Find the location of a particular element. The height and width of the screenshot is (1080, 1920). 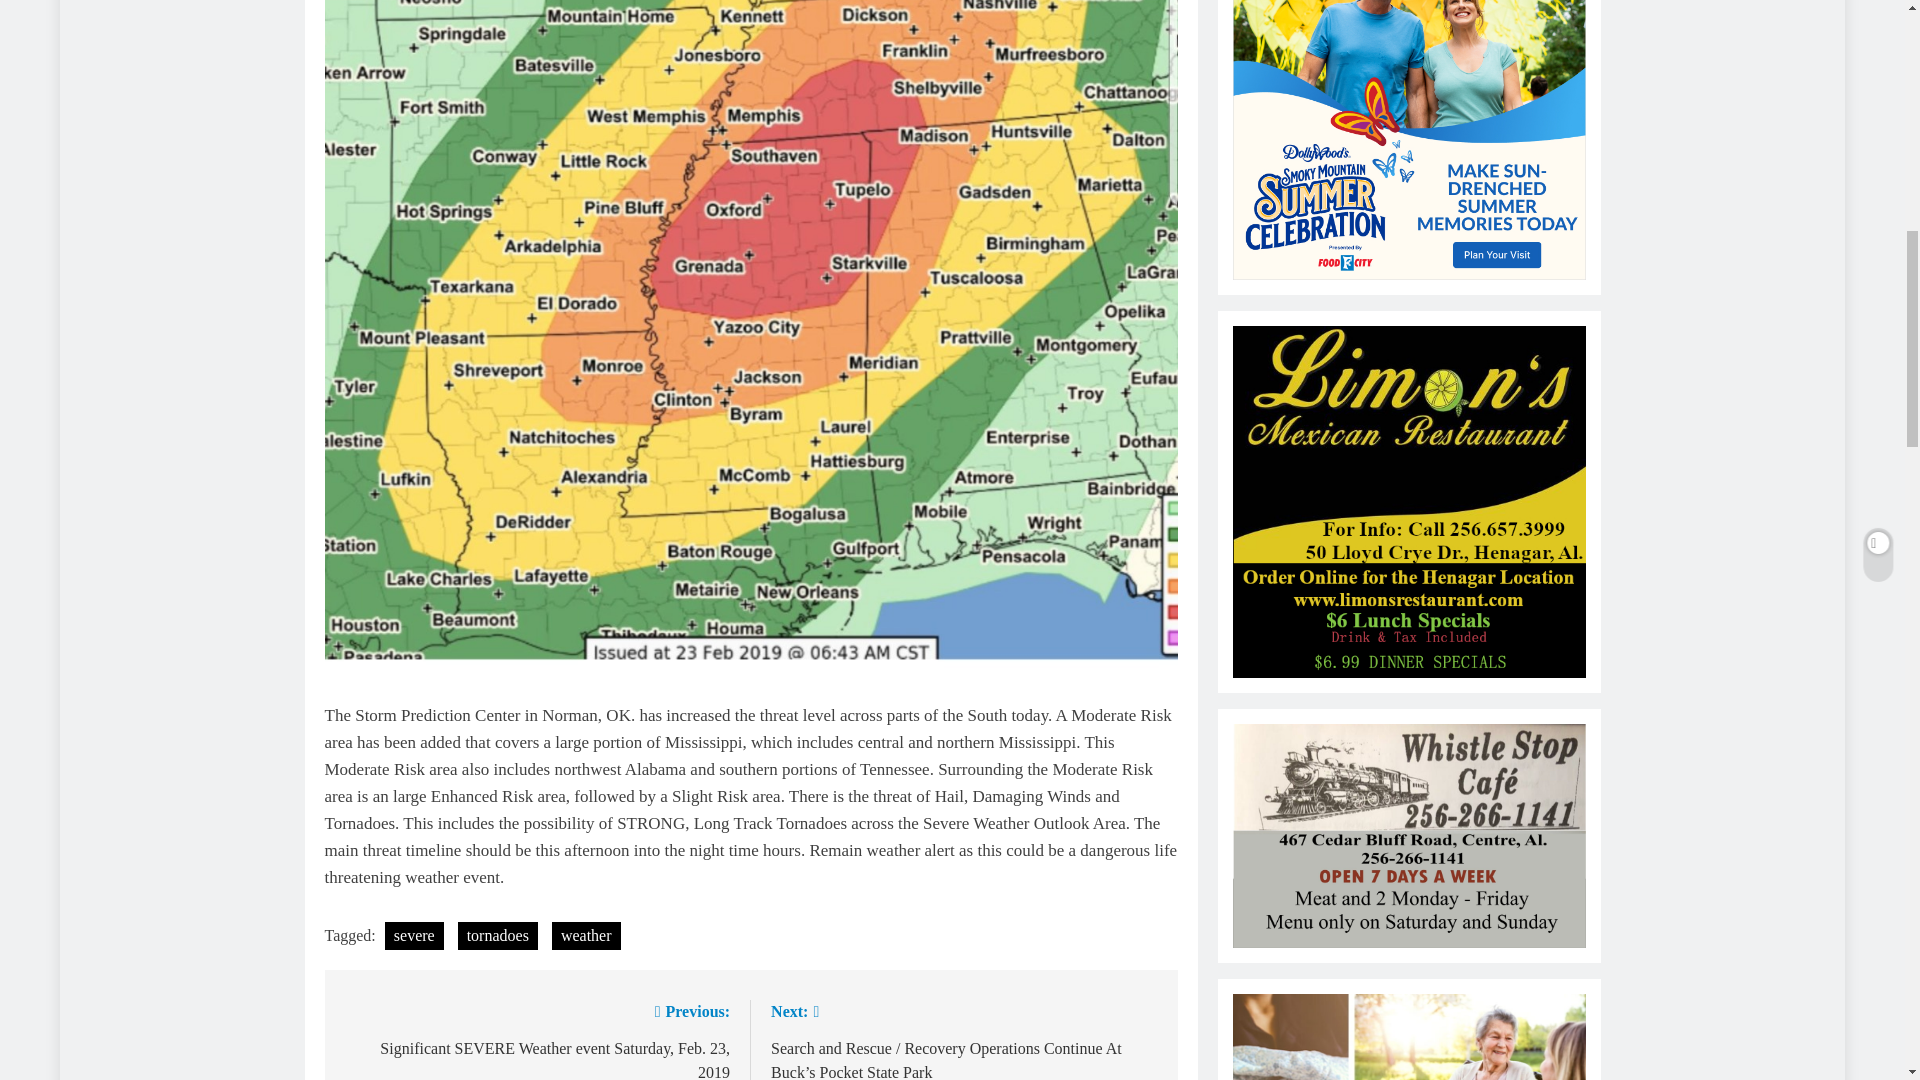

weather is located at coordinates (586, 936).